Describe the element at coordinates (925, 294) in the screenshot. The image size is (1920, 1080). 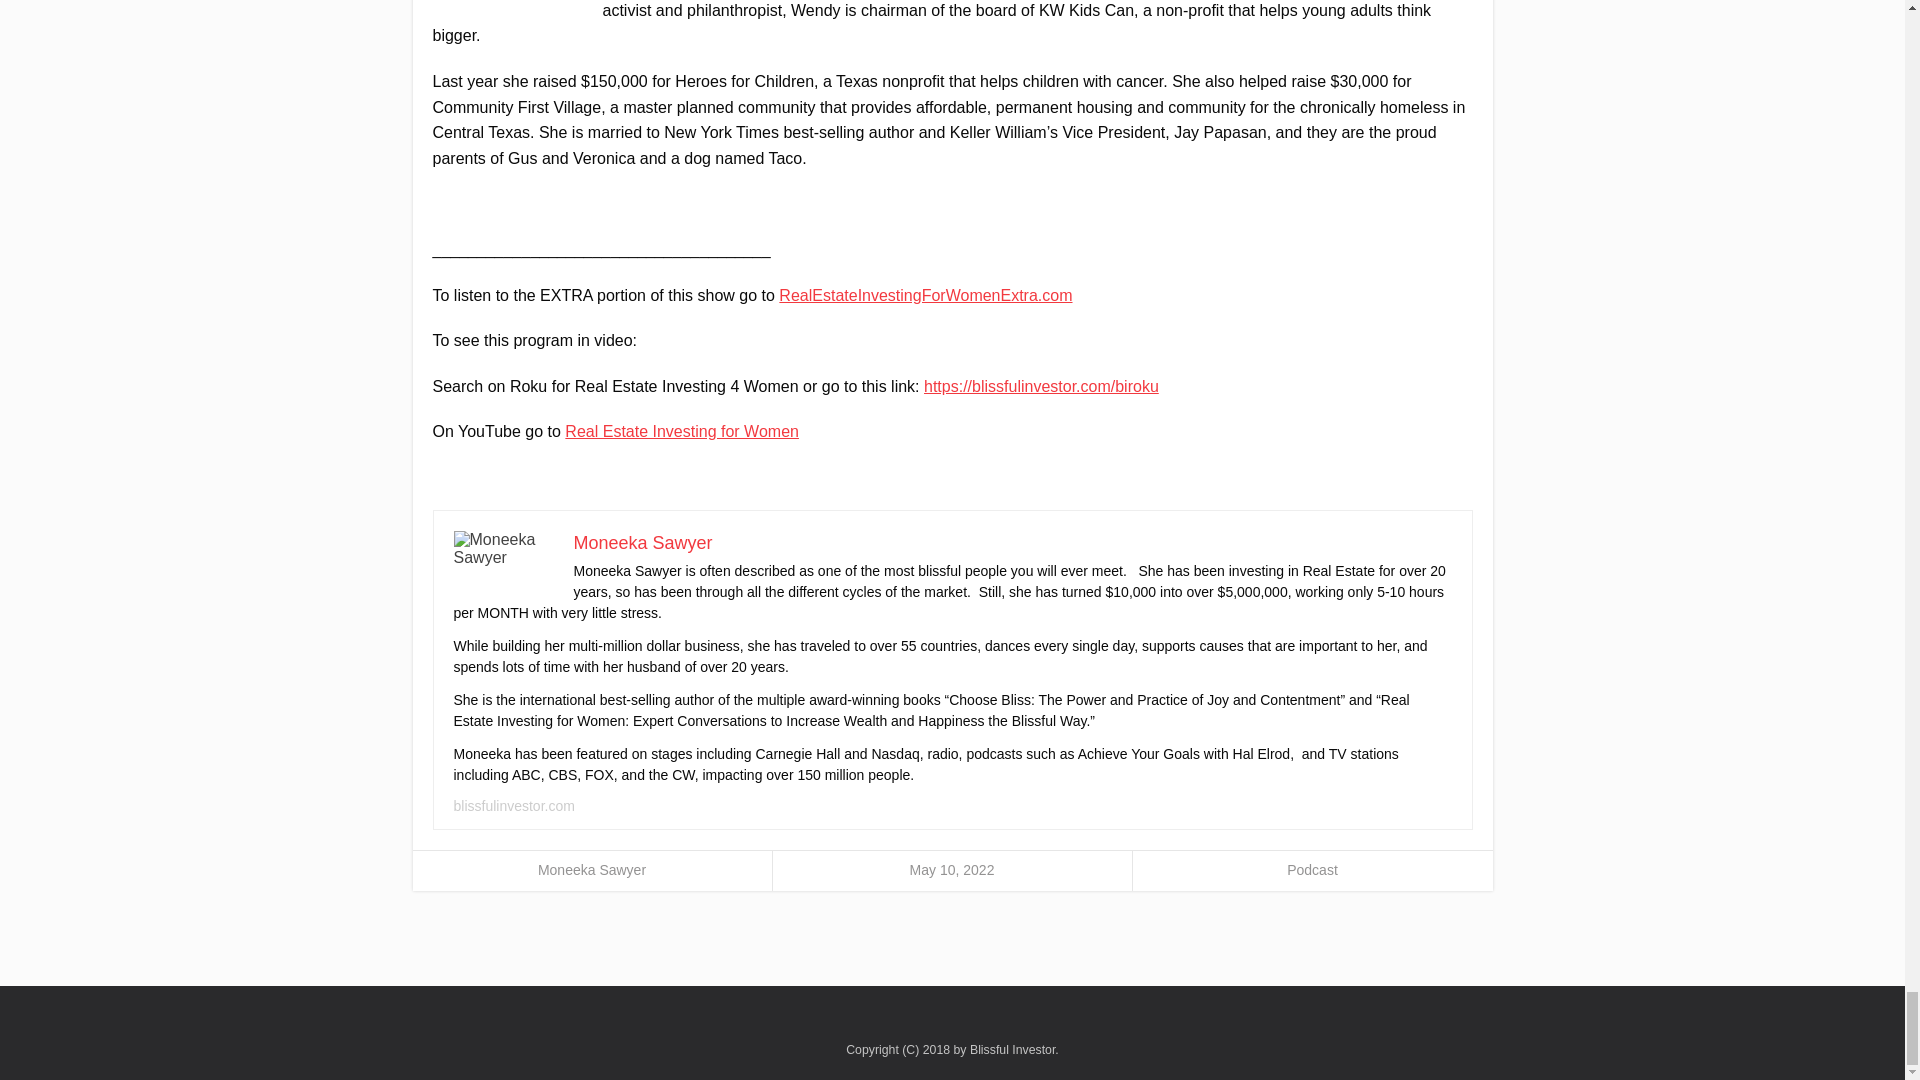
I see `RealEstateInvestingForWomenExtra.com` at that location.